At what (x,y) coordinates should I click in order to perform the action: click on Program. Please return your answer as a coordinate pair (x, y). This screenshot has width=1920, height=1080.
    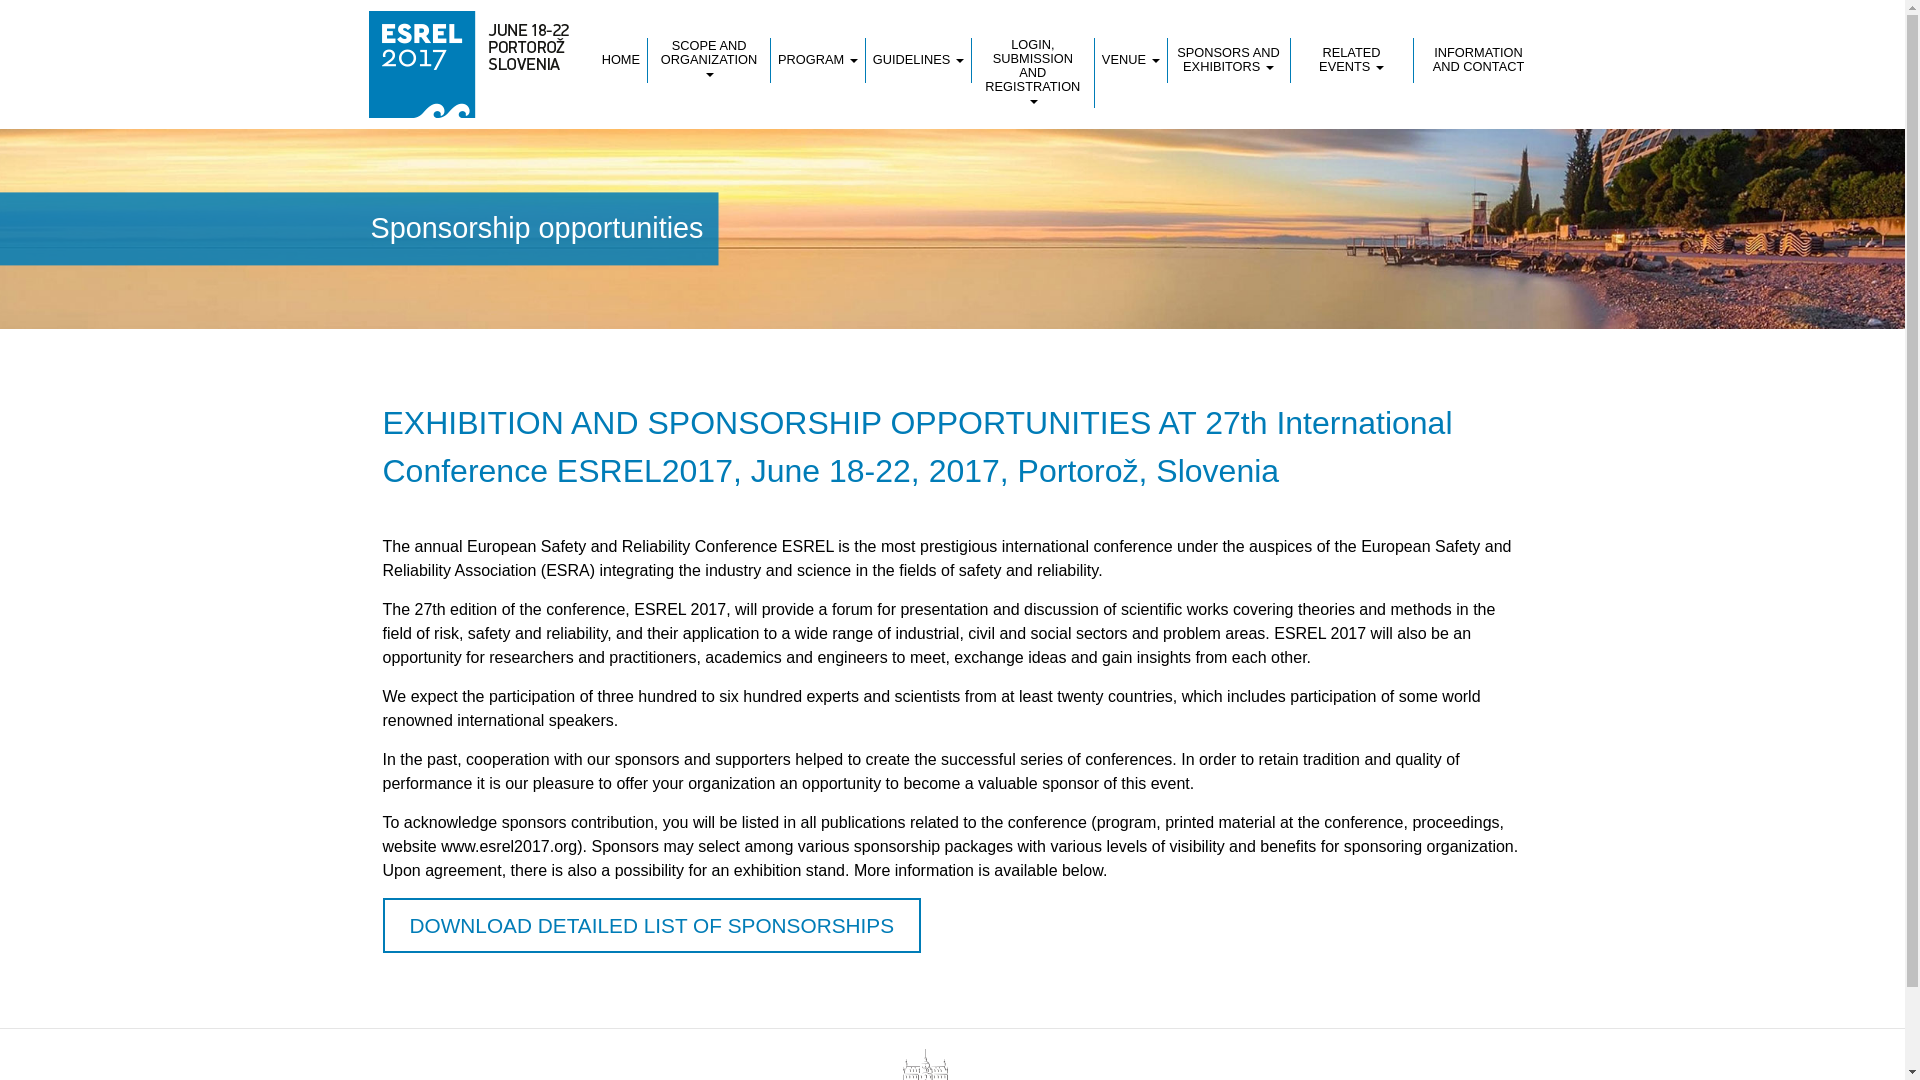
    Looking at the image, I should click on (818, 60).